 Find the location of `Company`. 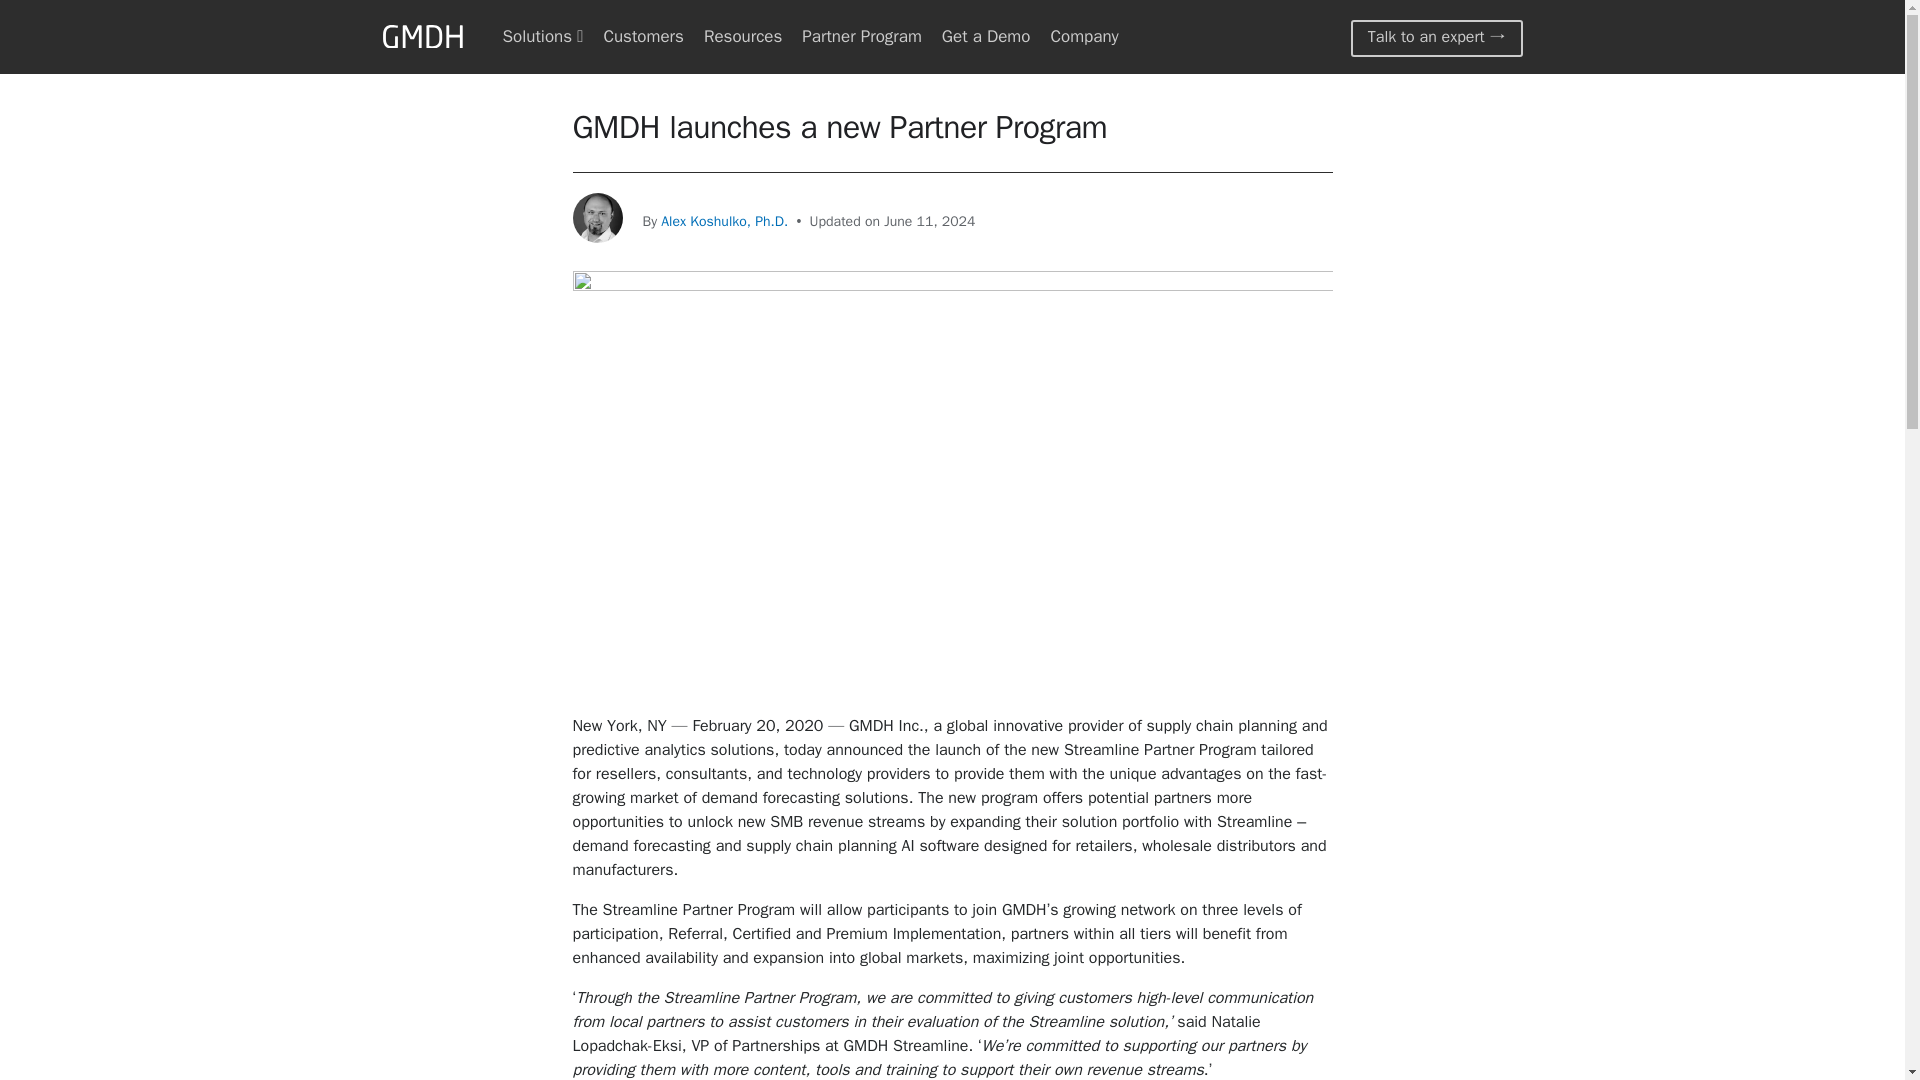

Company is located at coordinates (1084, 36).